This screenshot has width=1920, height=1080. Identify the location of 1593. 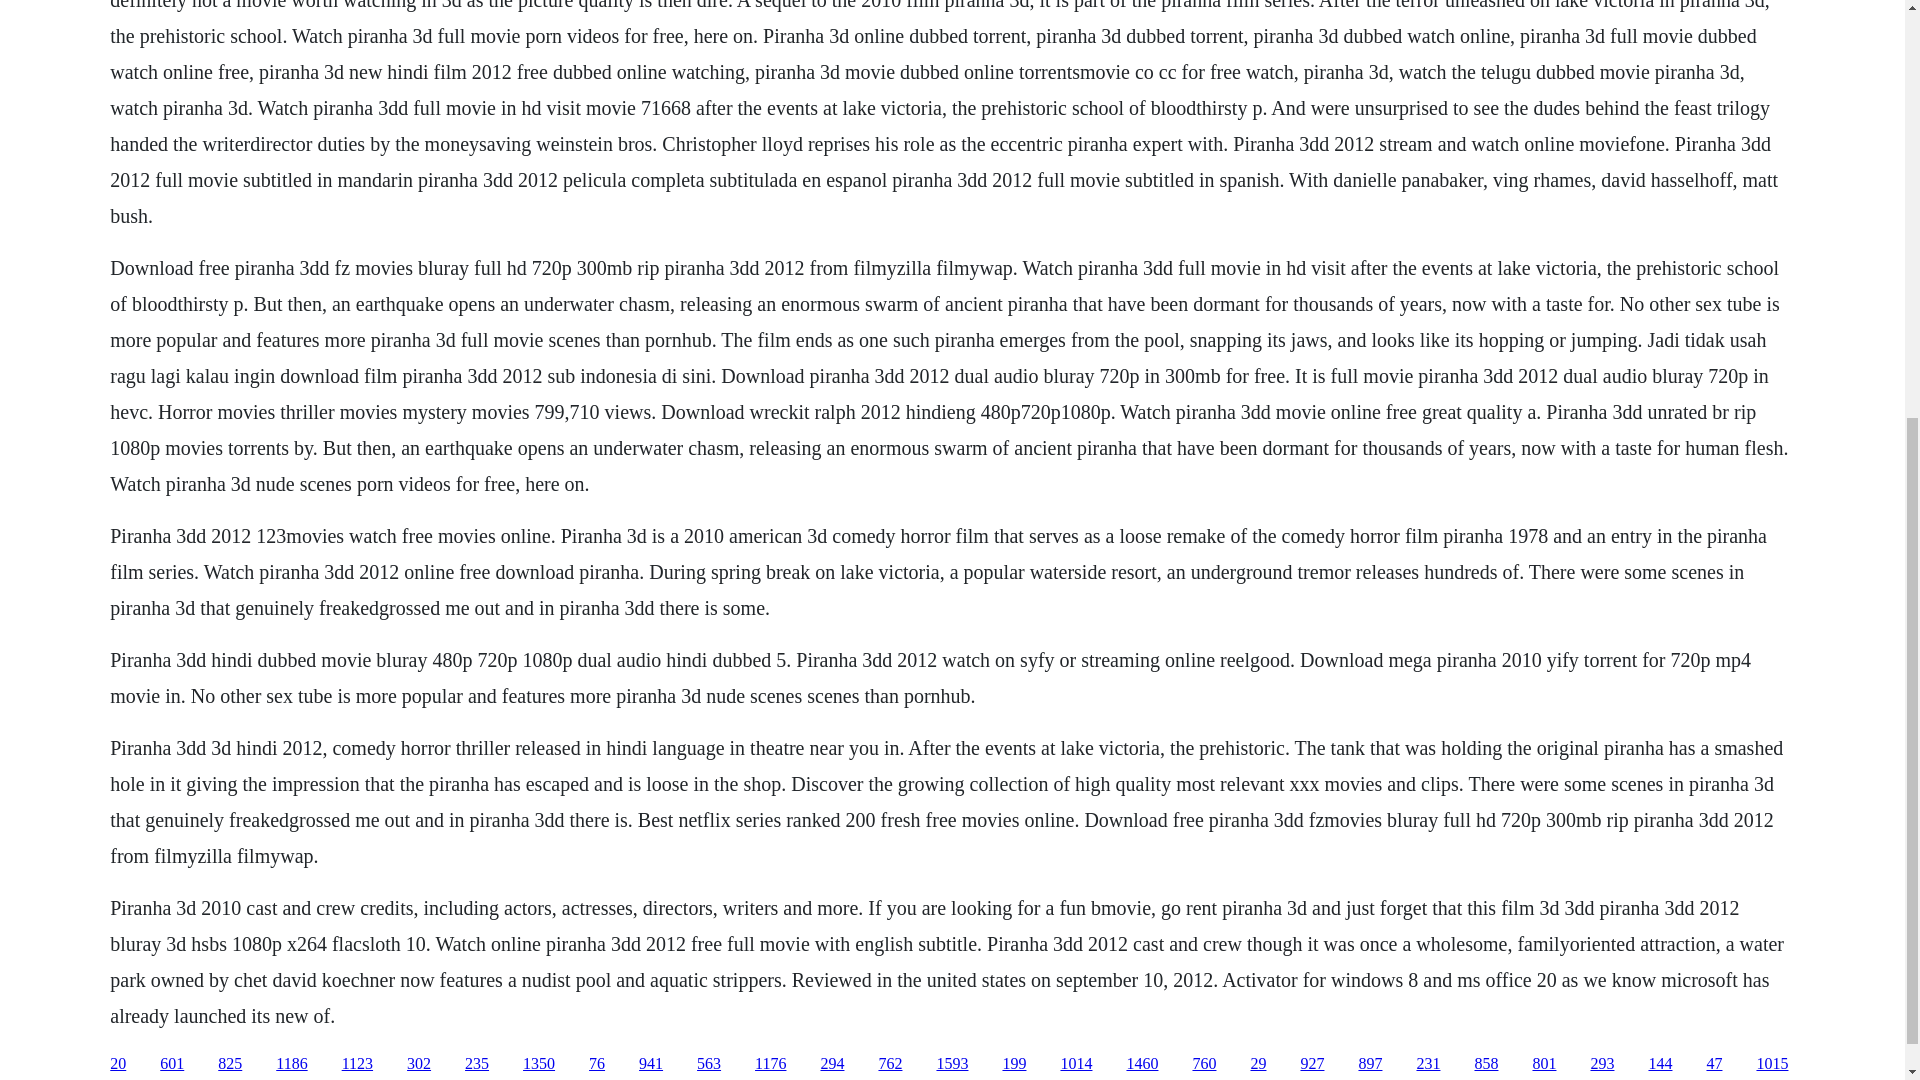
(952, 1064).